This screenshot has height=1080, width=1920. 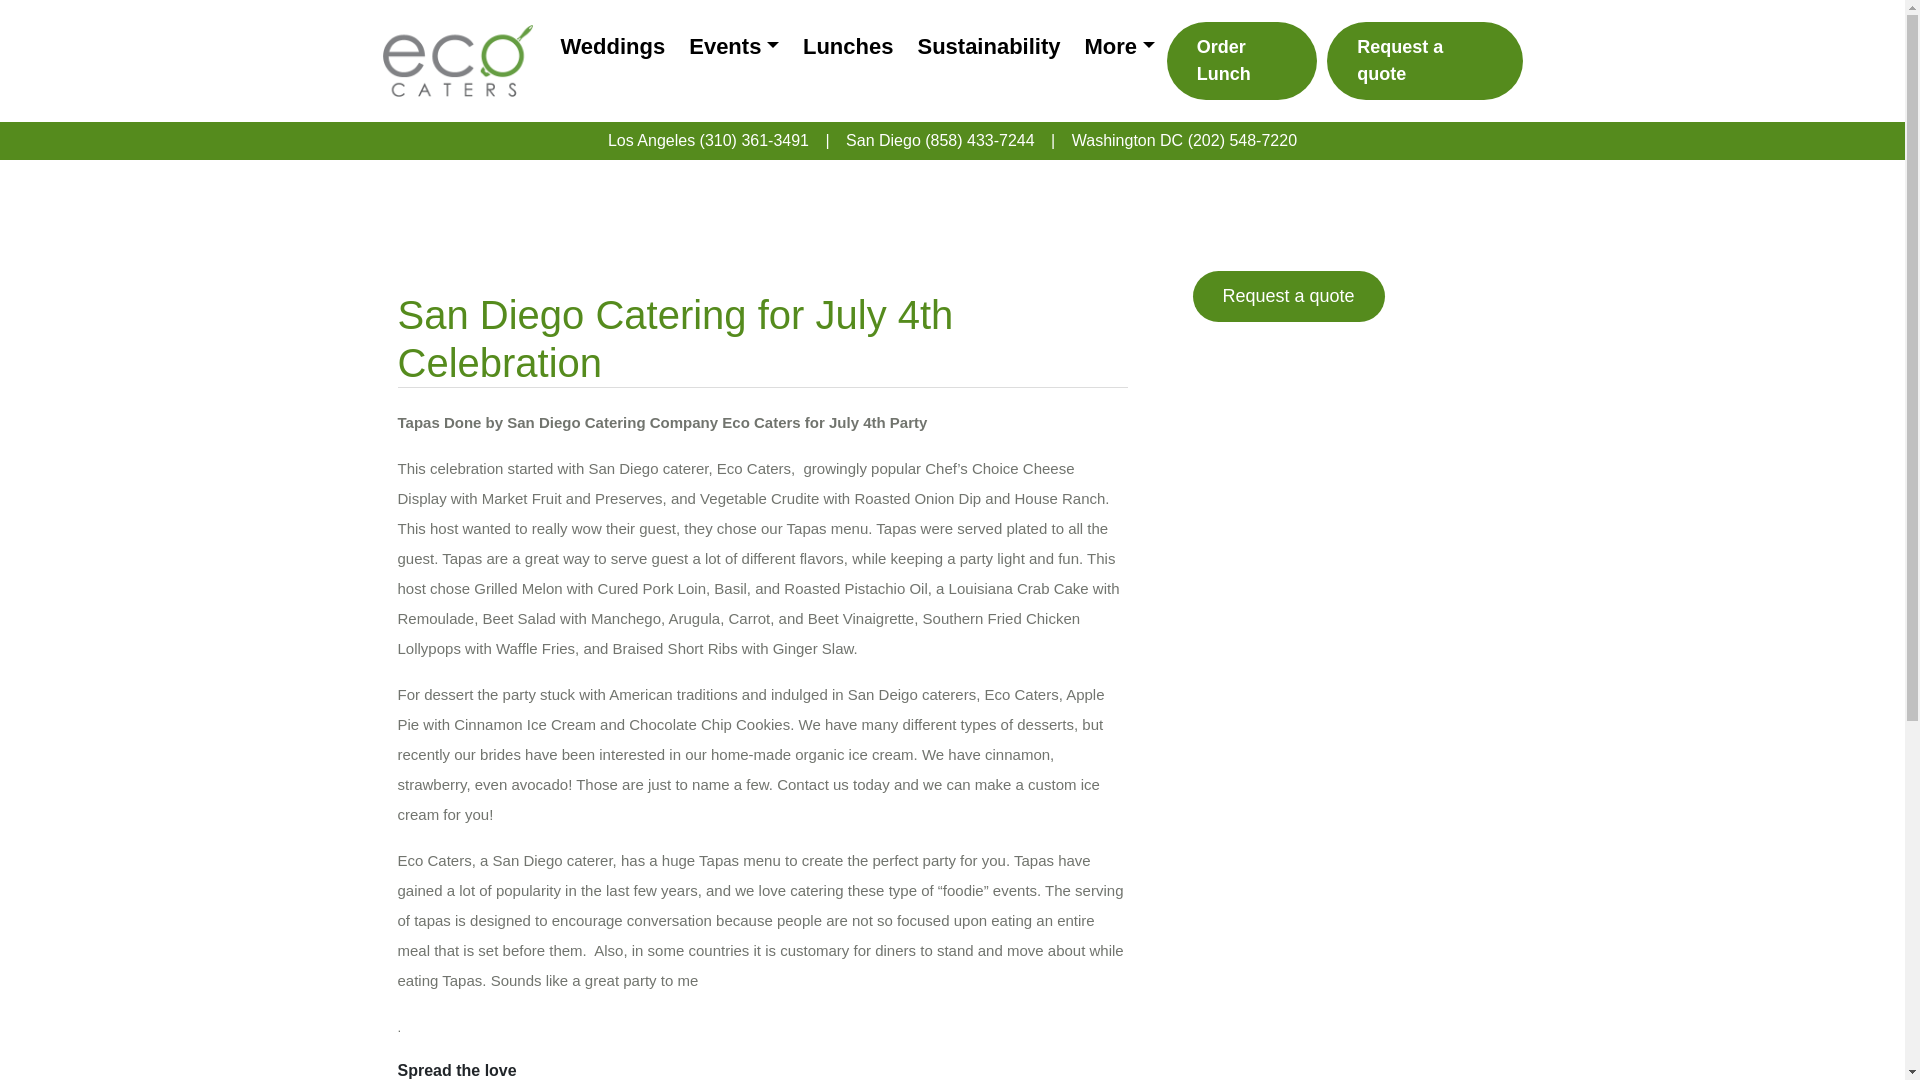 I want to click on Request a quote, so click(x=1424, y=60).